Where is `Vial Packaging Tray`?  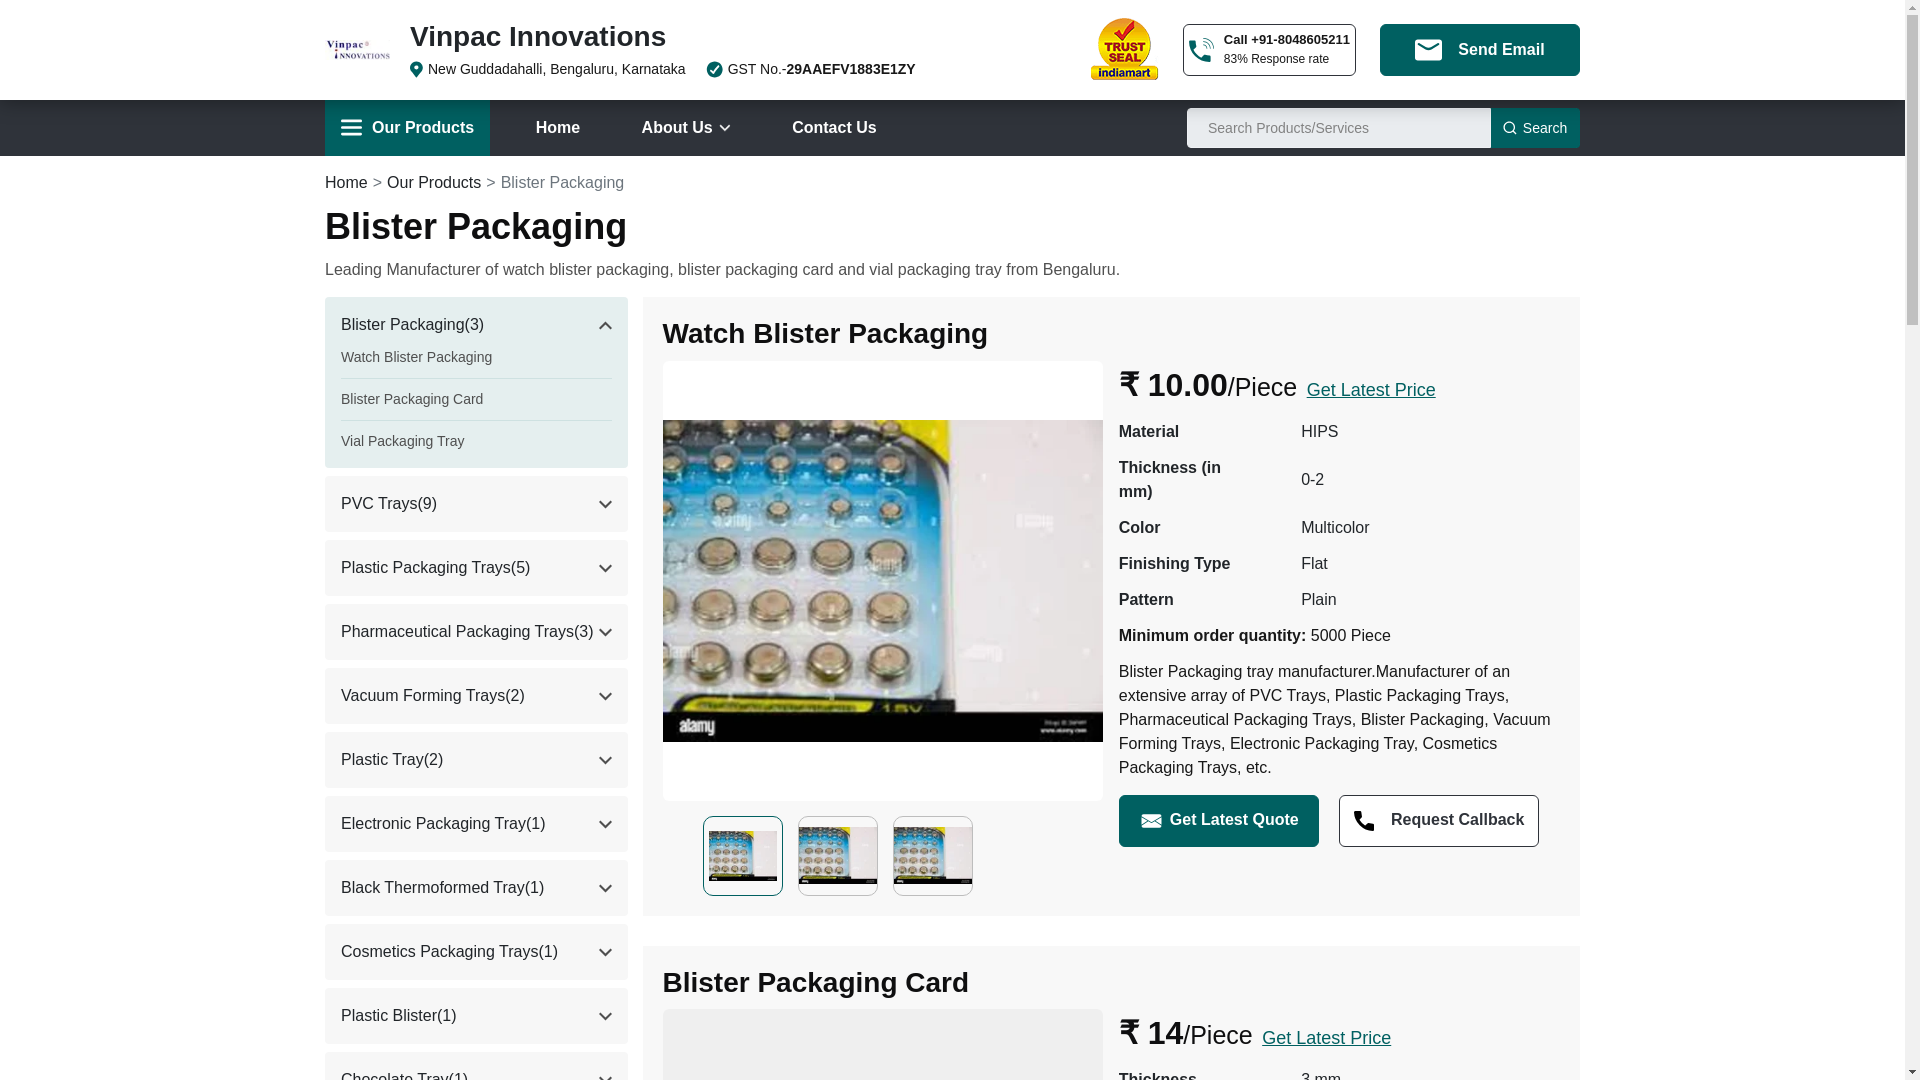 Vial Packaging Tray is located at coordinates (402, 441).